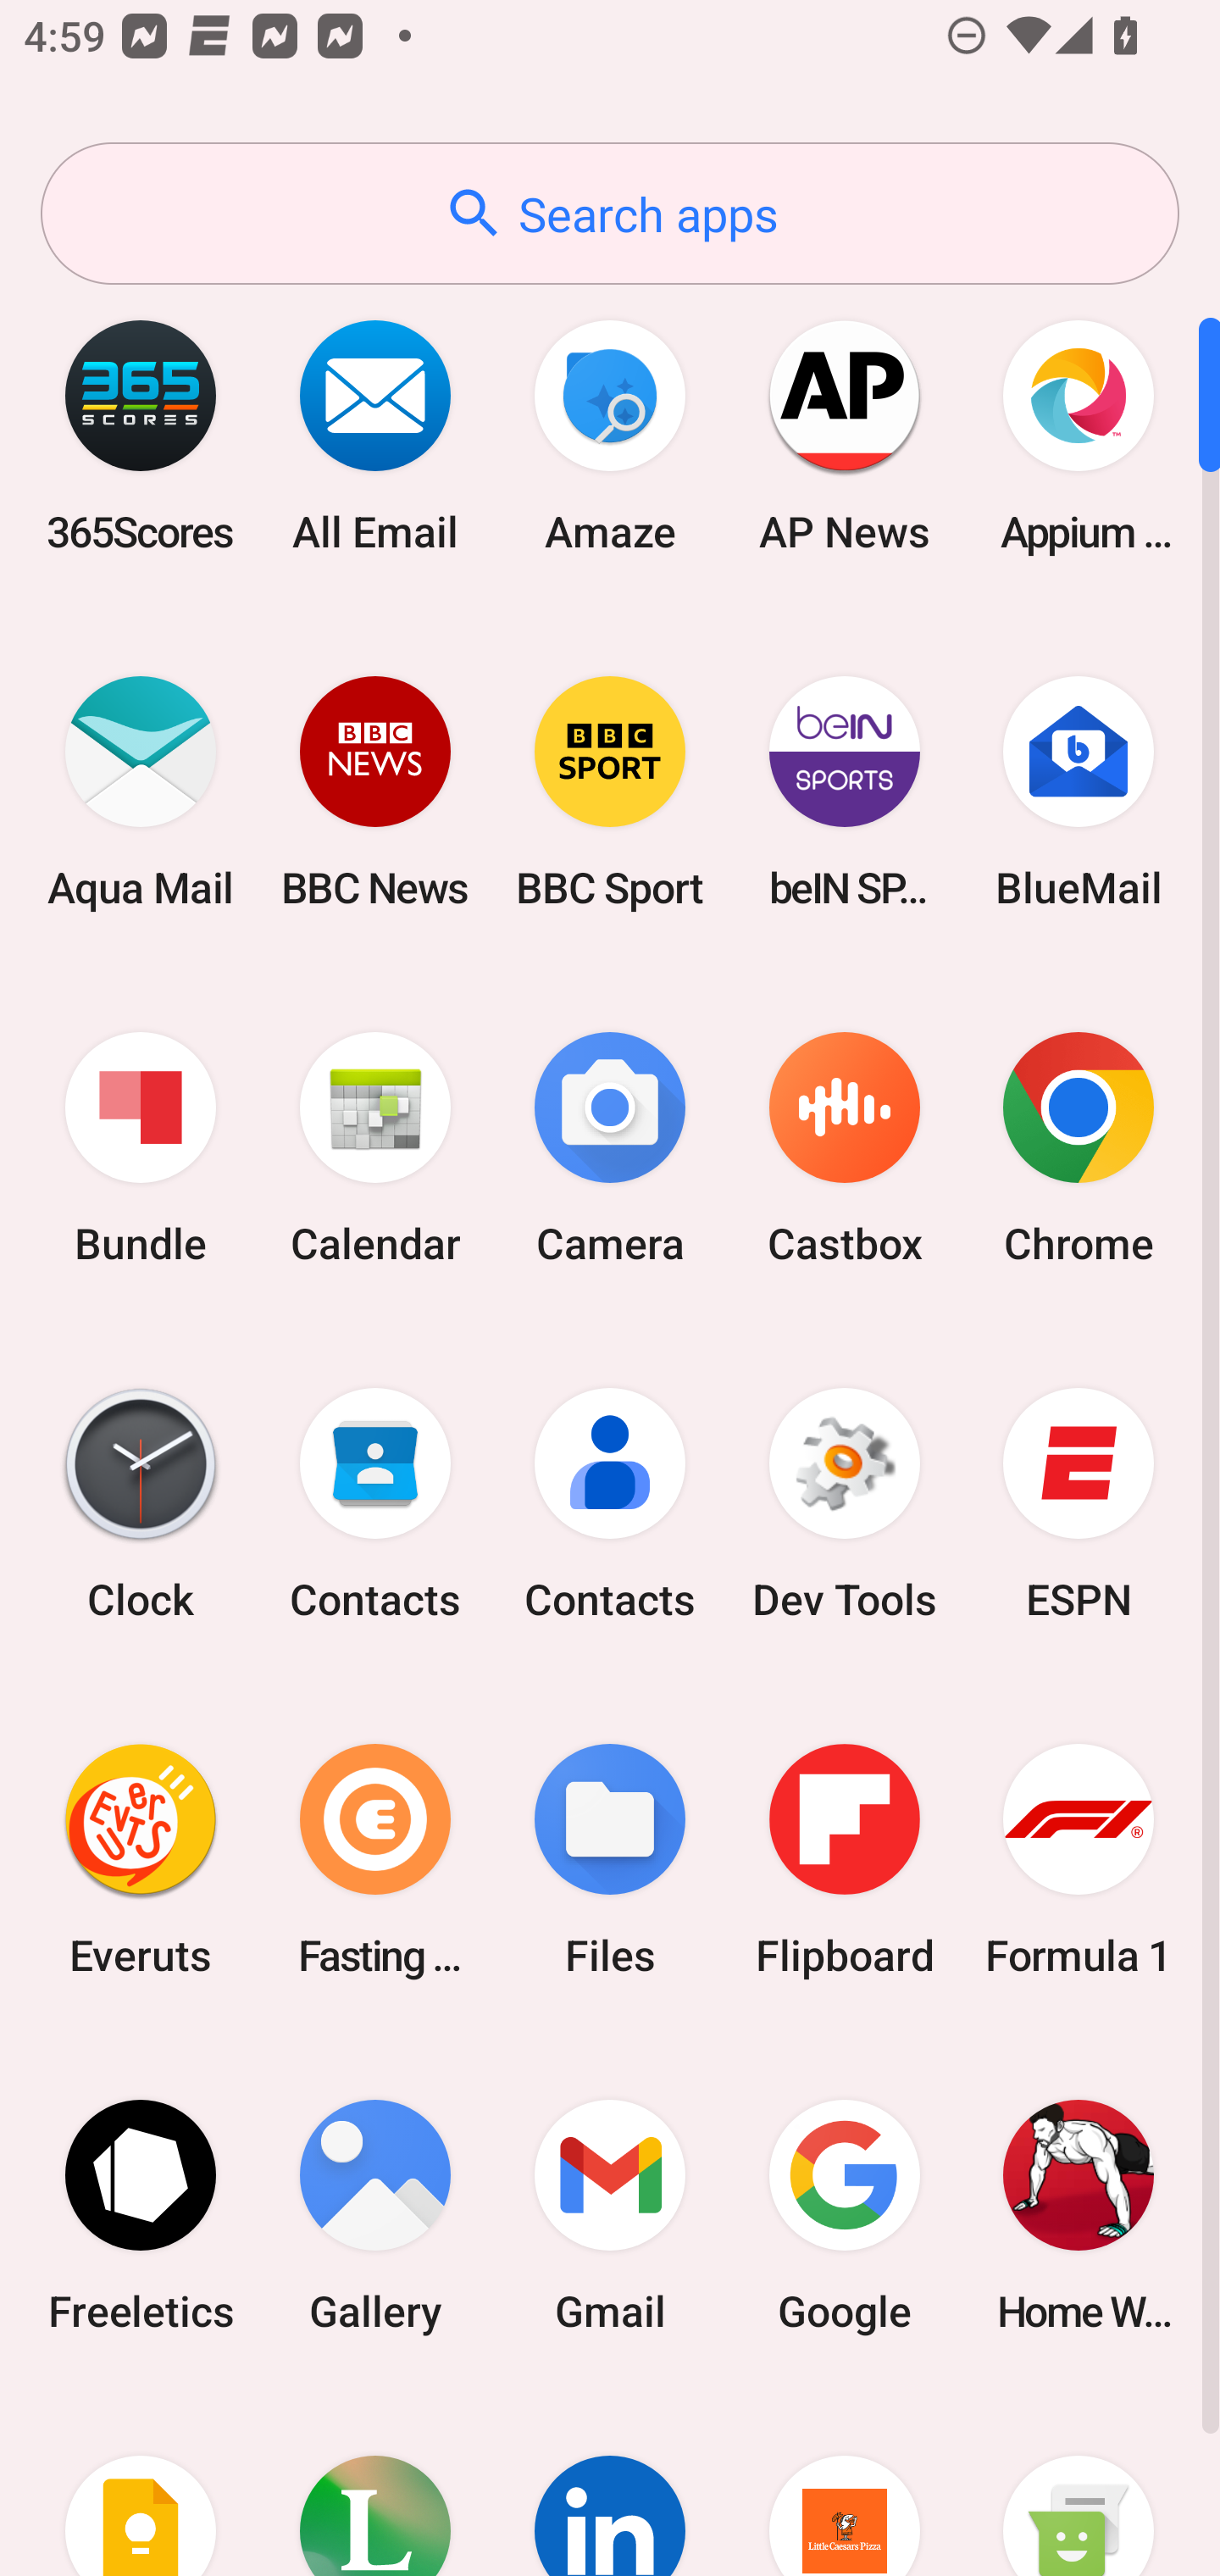  I want to click on Files, so click(610, 1859).